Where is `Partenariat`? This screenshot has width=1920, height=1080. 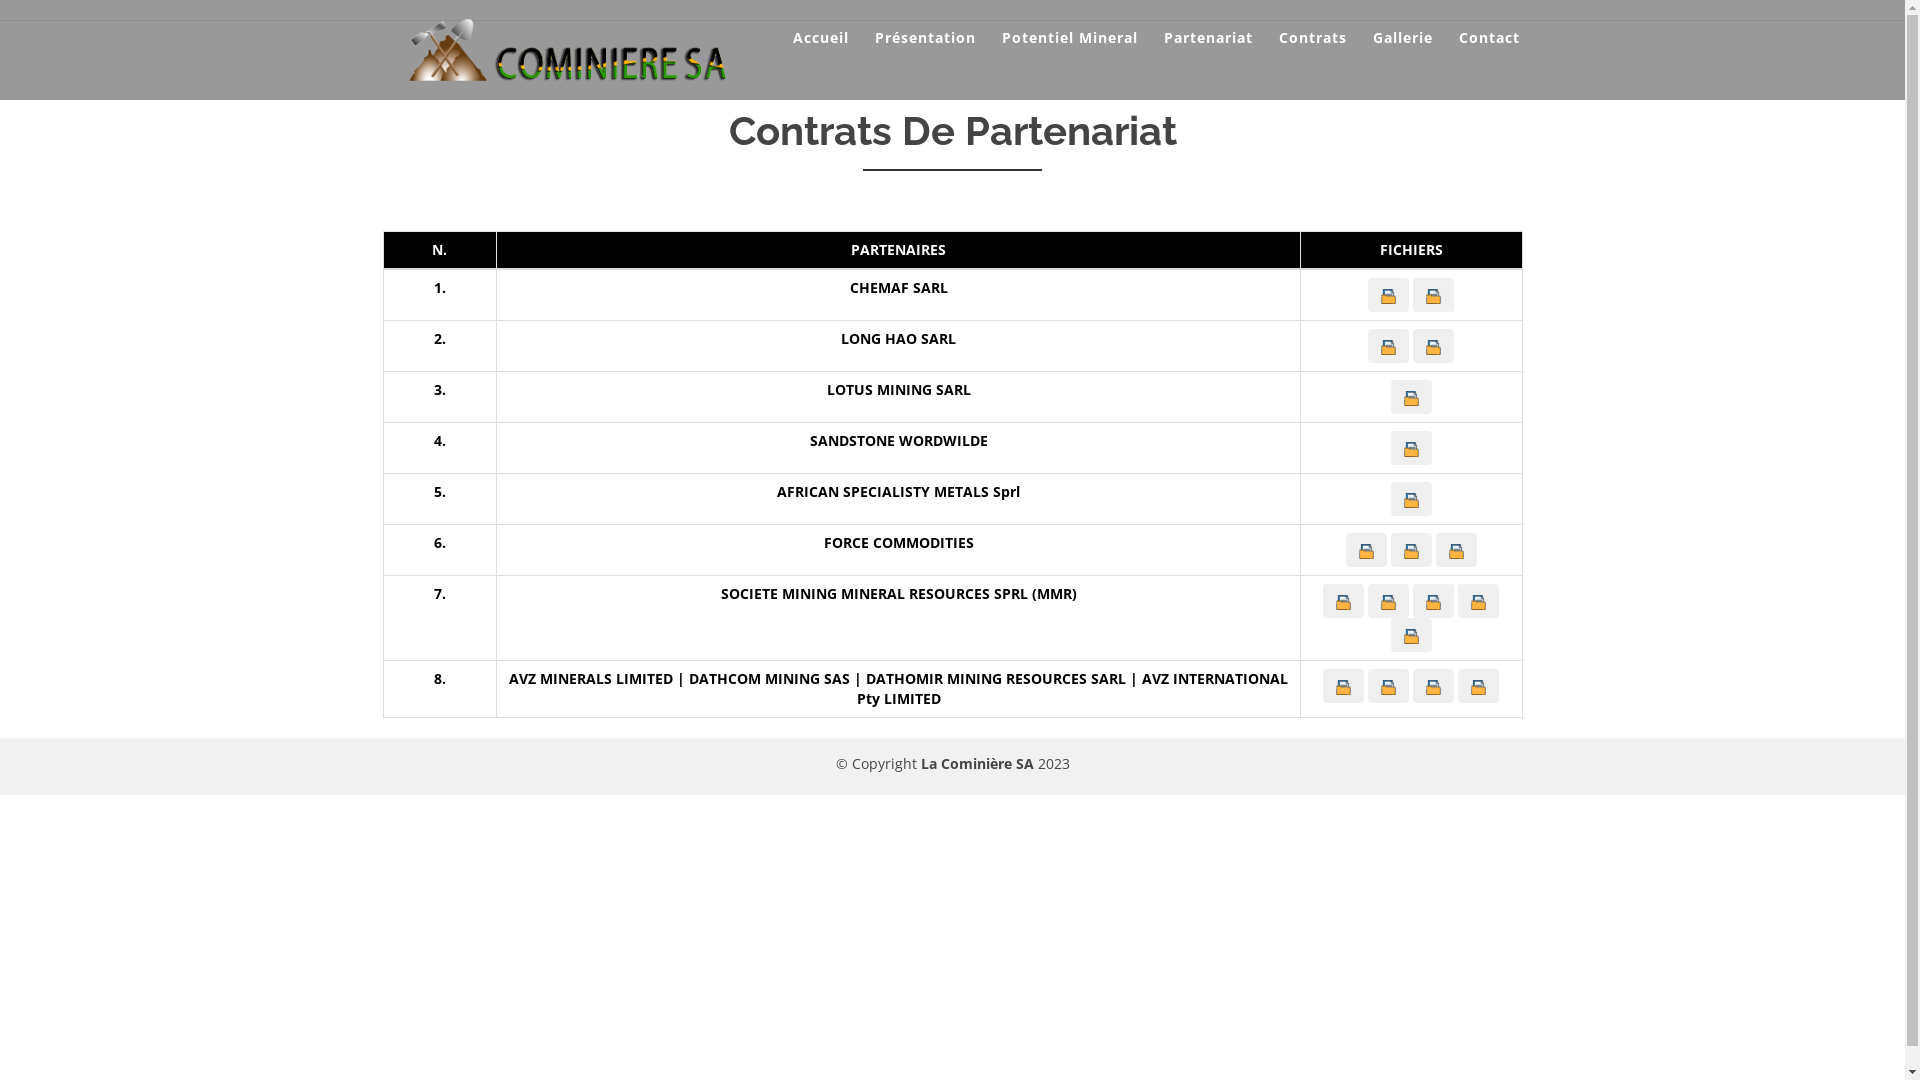
Partenariat is located at coordinates (1208, 38).